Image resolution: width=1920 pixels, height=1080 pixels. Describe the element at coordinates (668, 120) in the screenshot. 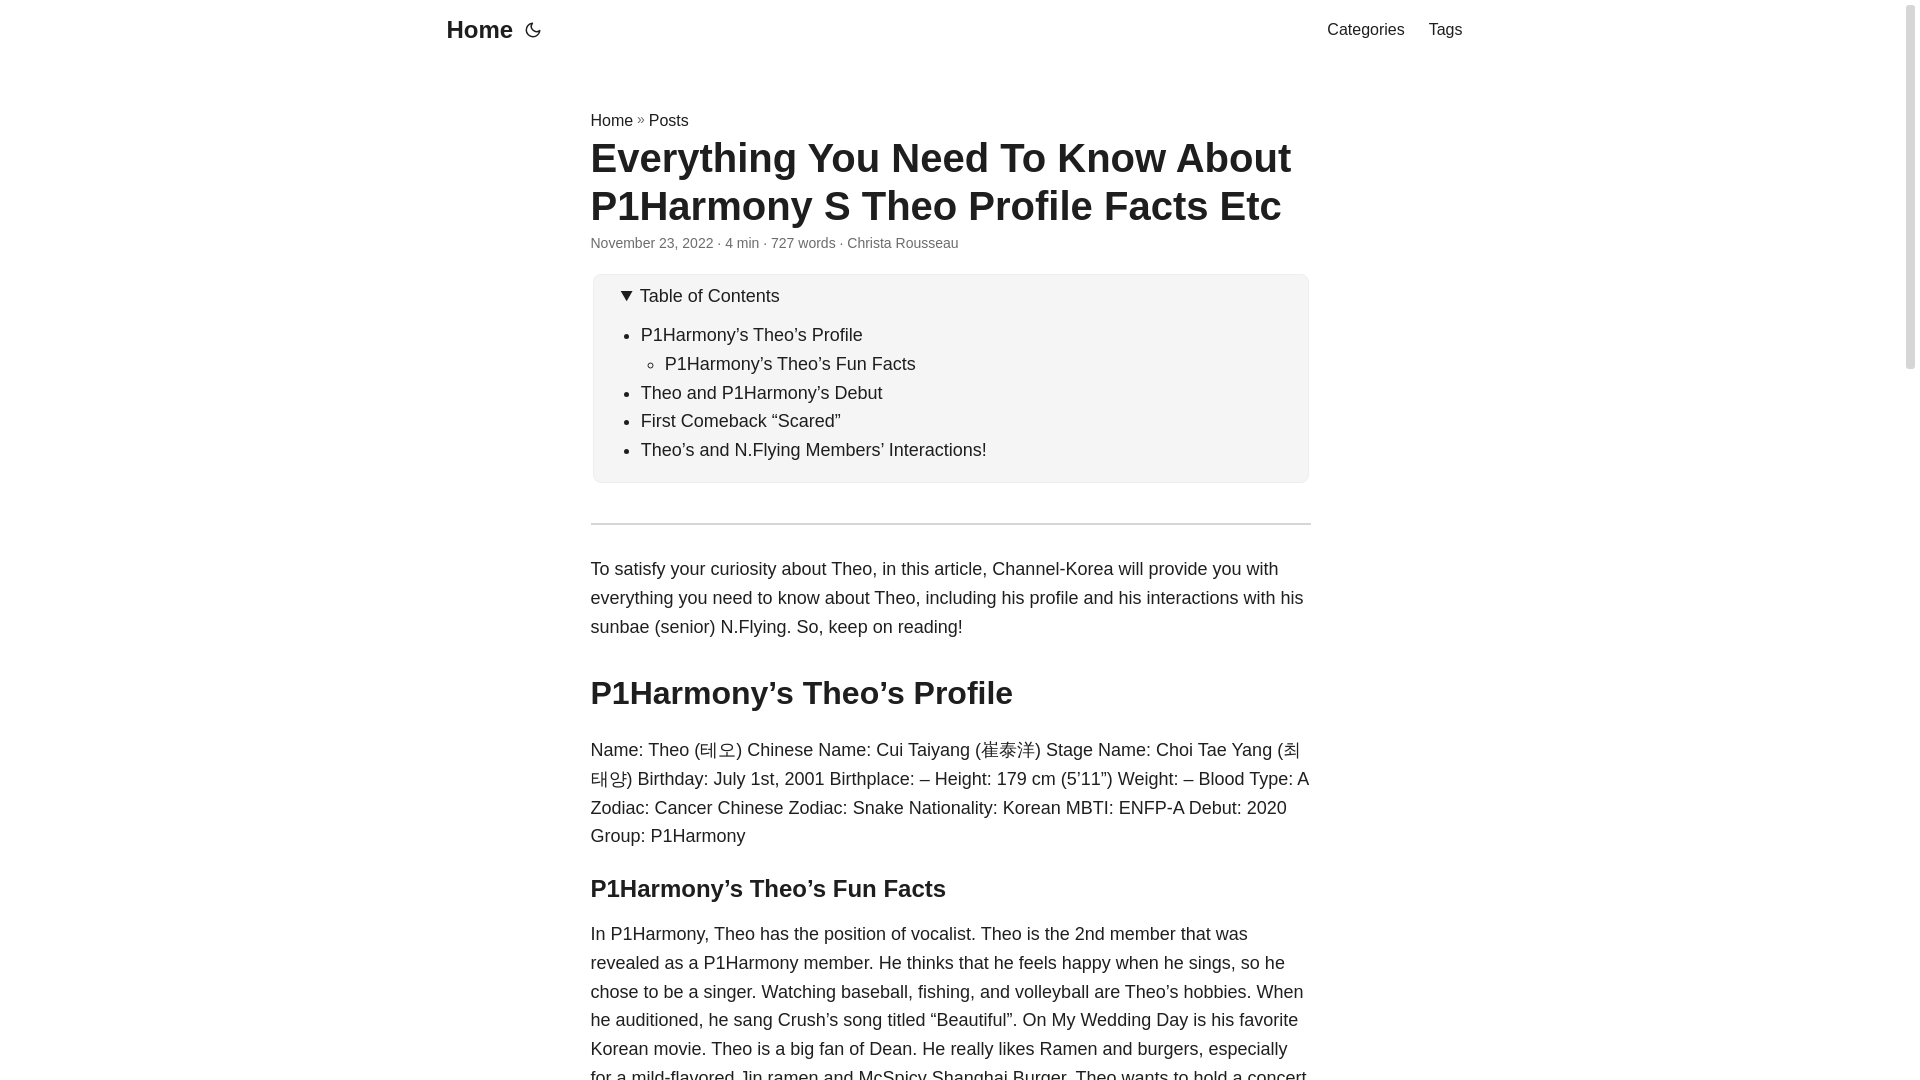

I see `Posts` at that location.